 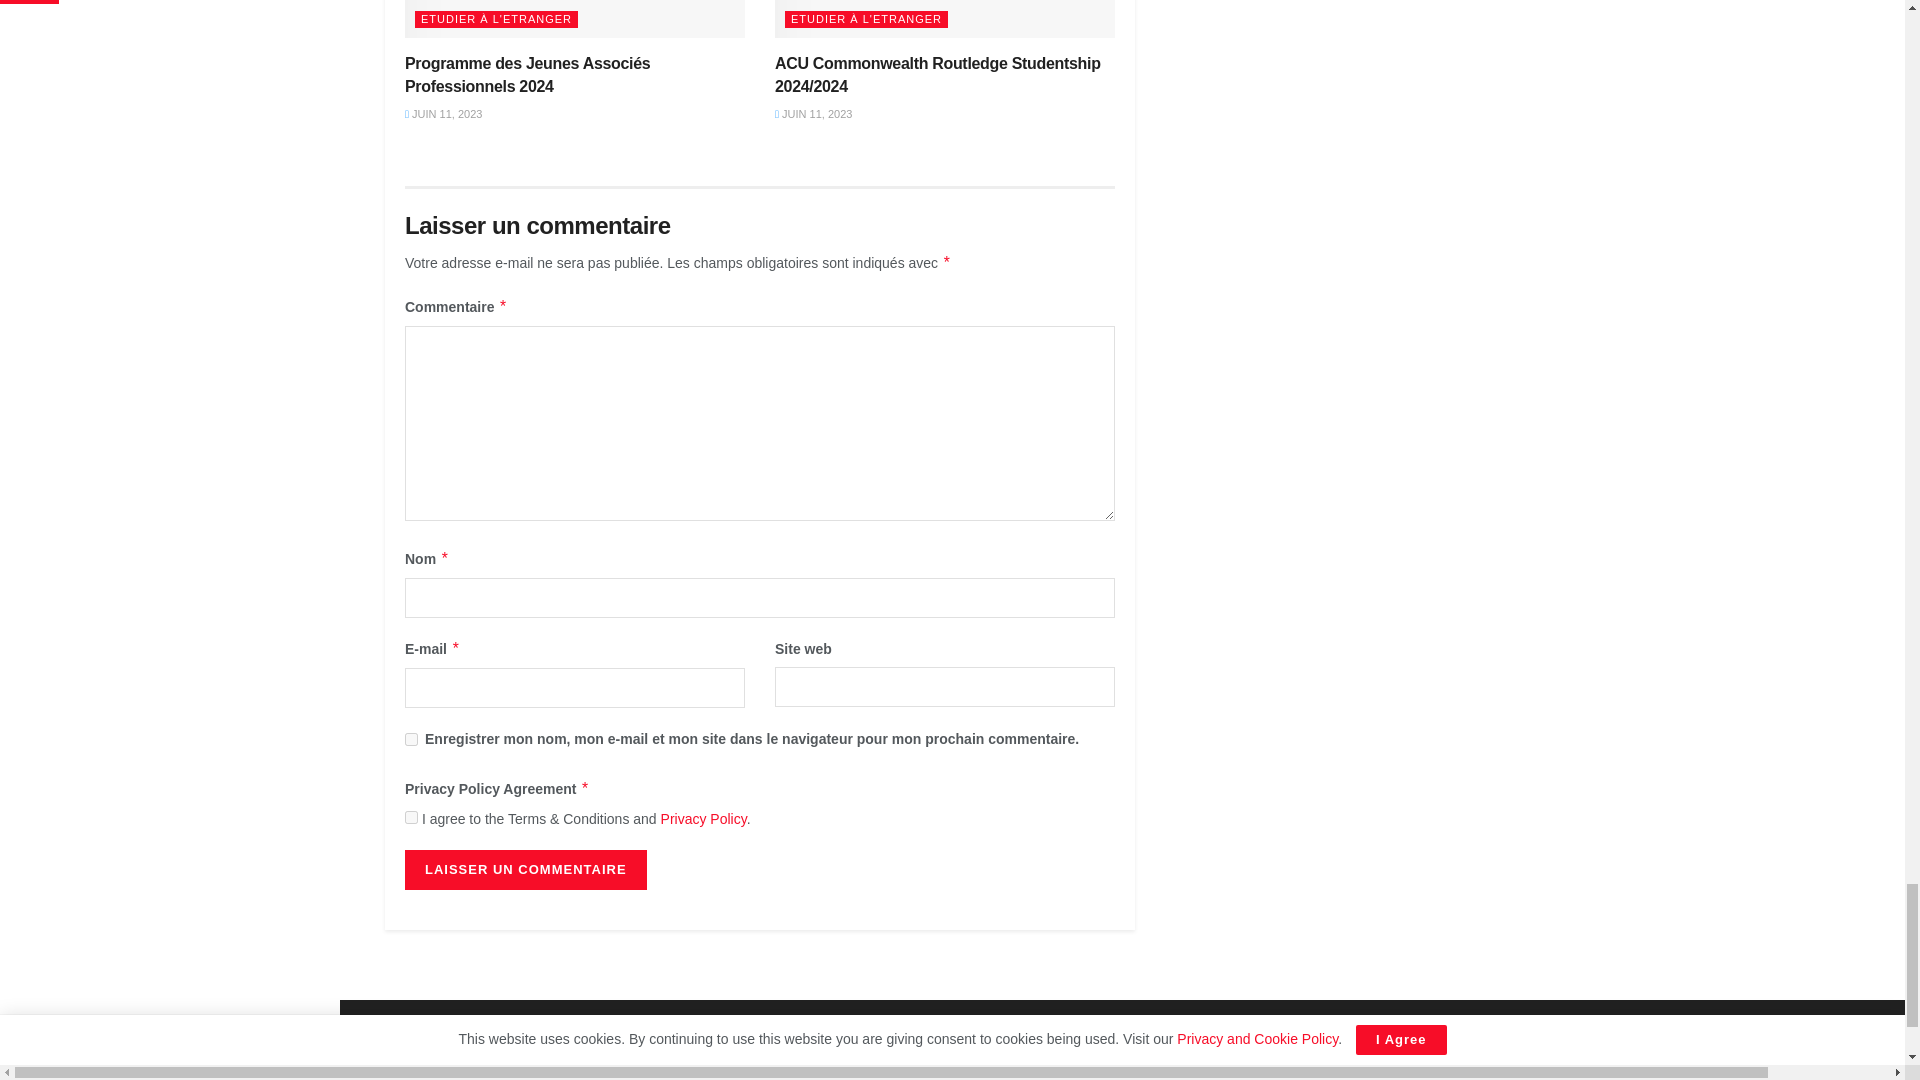 What do you see at coordinates (526, 869) in the screenshot?
I see `Laisser un commentaire` at bounding box center [526, 869].